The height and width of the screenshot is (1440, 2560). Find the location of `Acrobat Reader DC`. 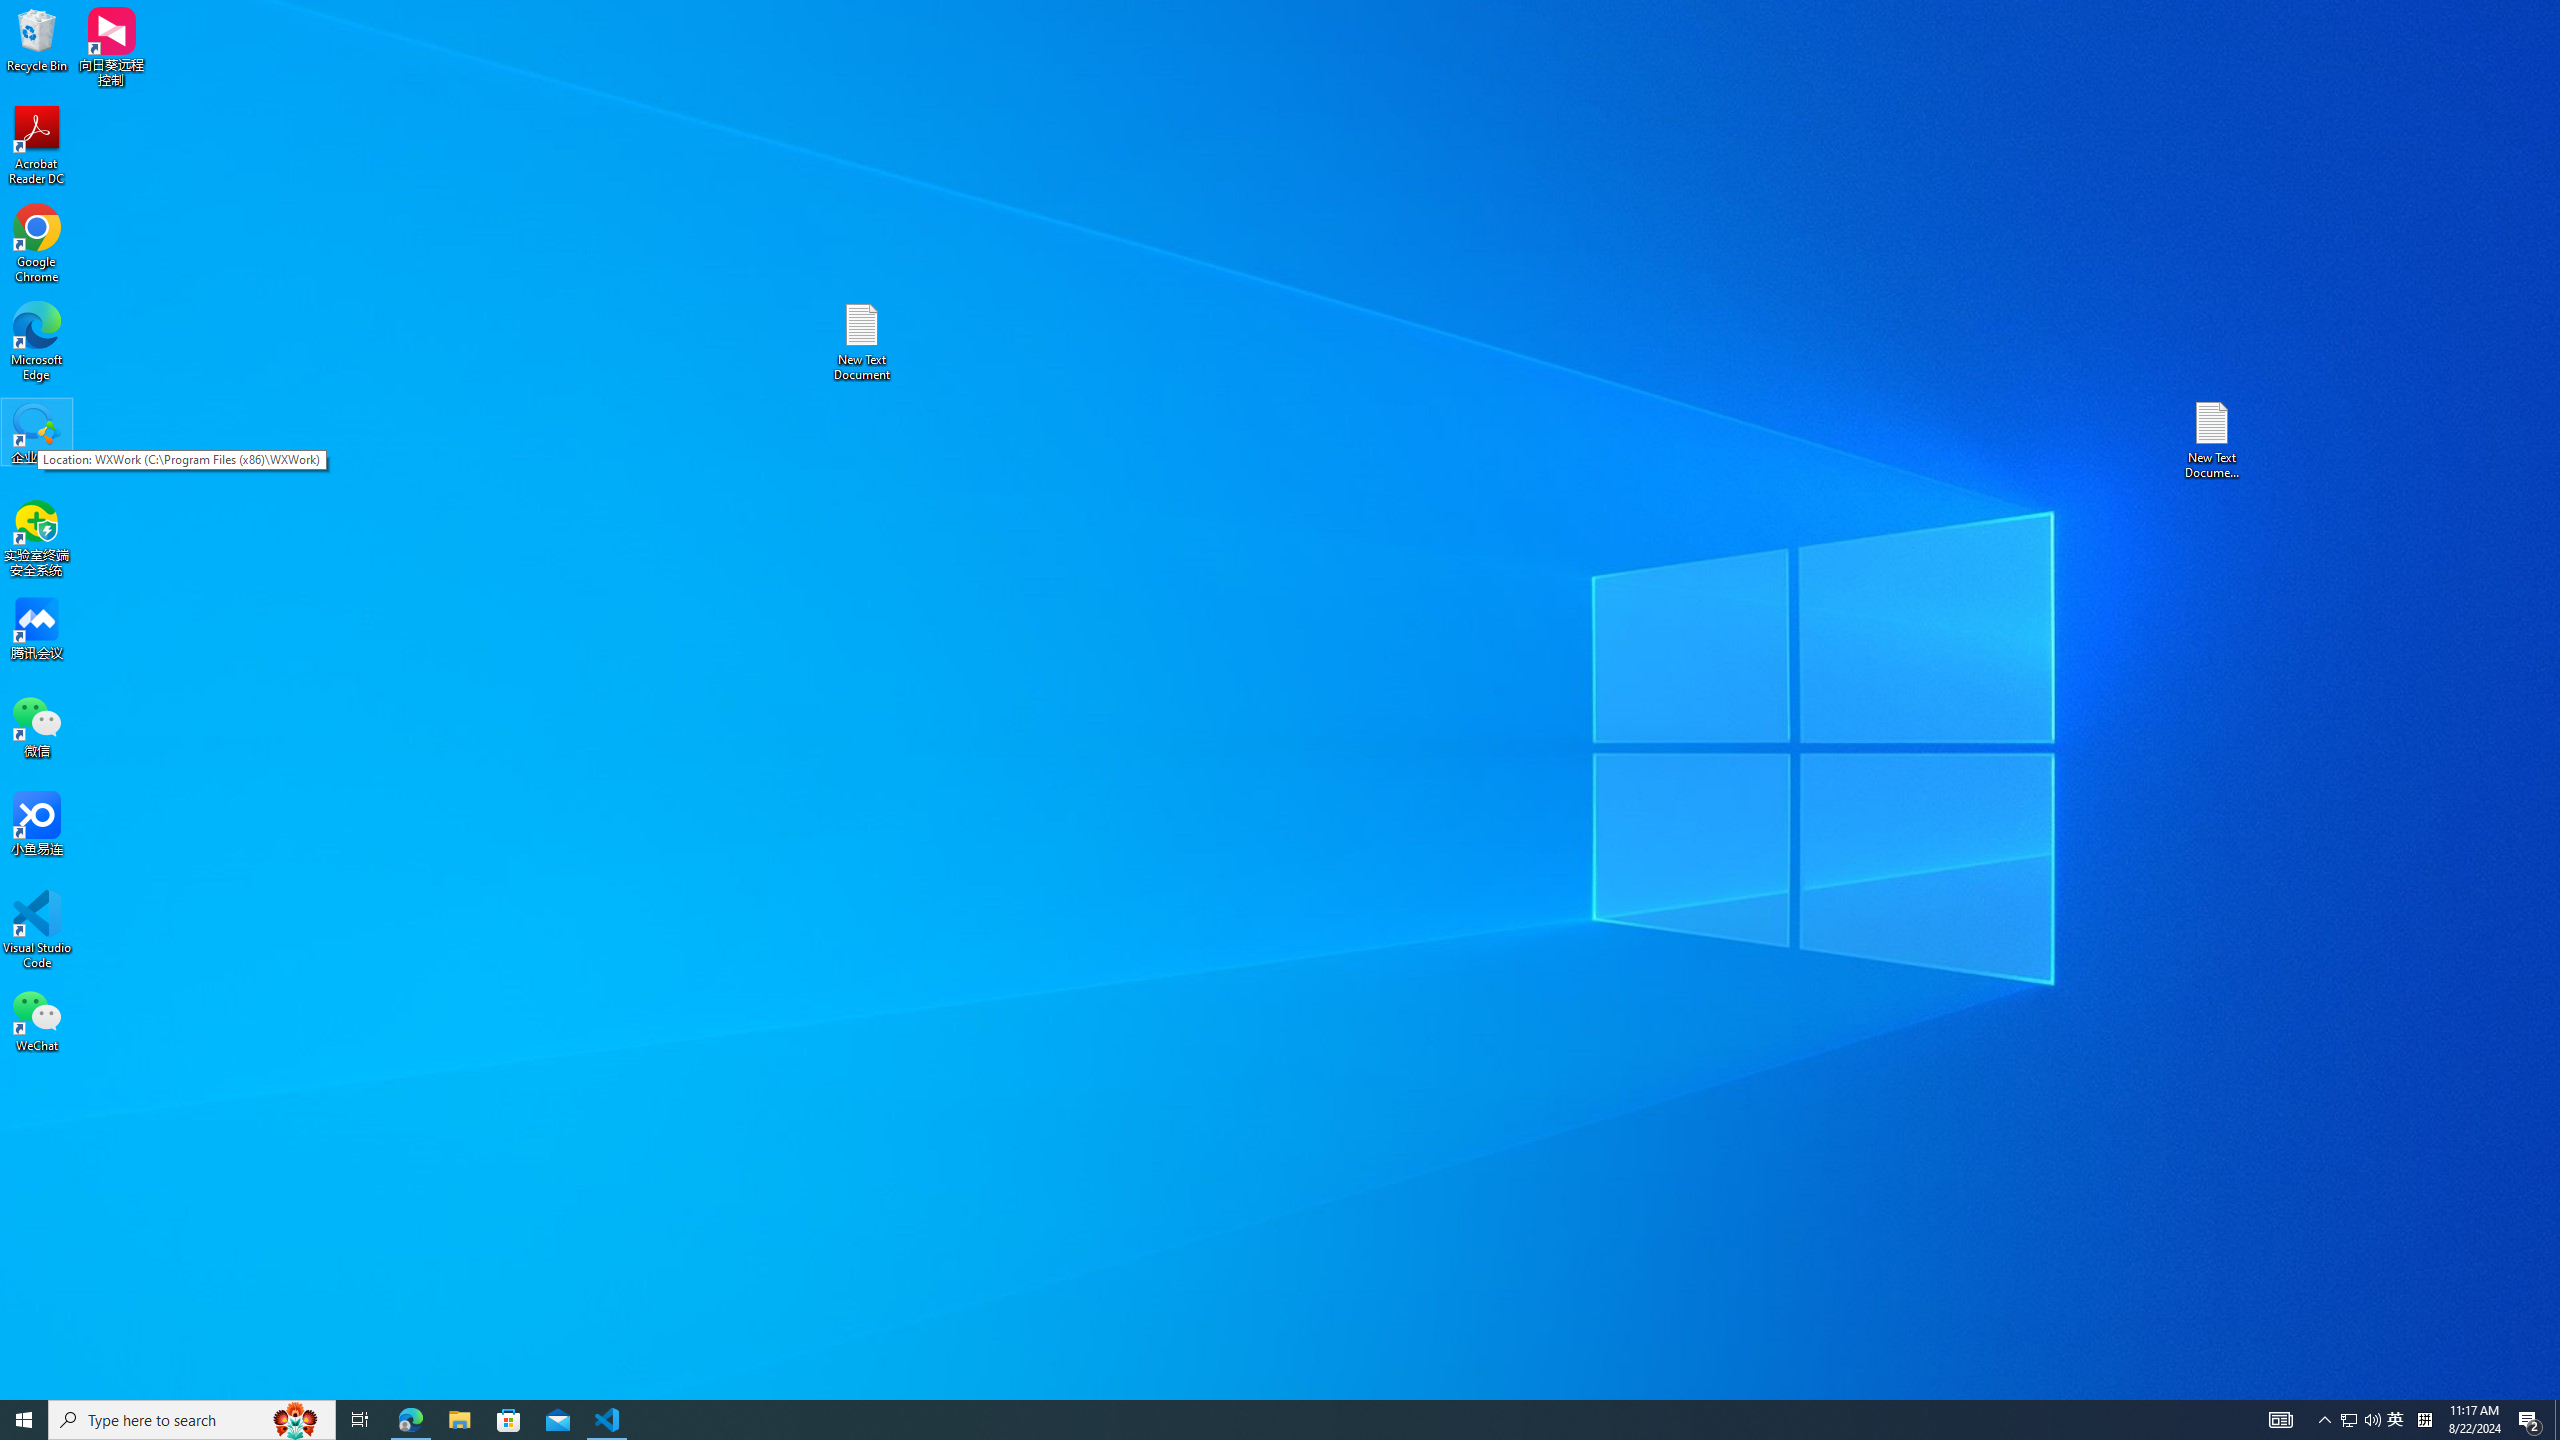

Acrobat Reader DC is located at coordinates (37, 146).